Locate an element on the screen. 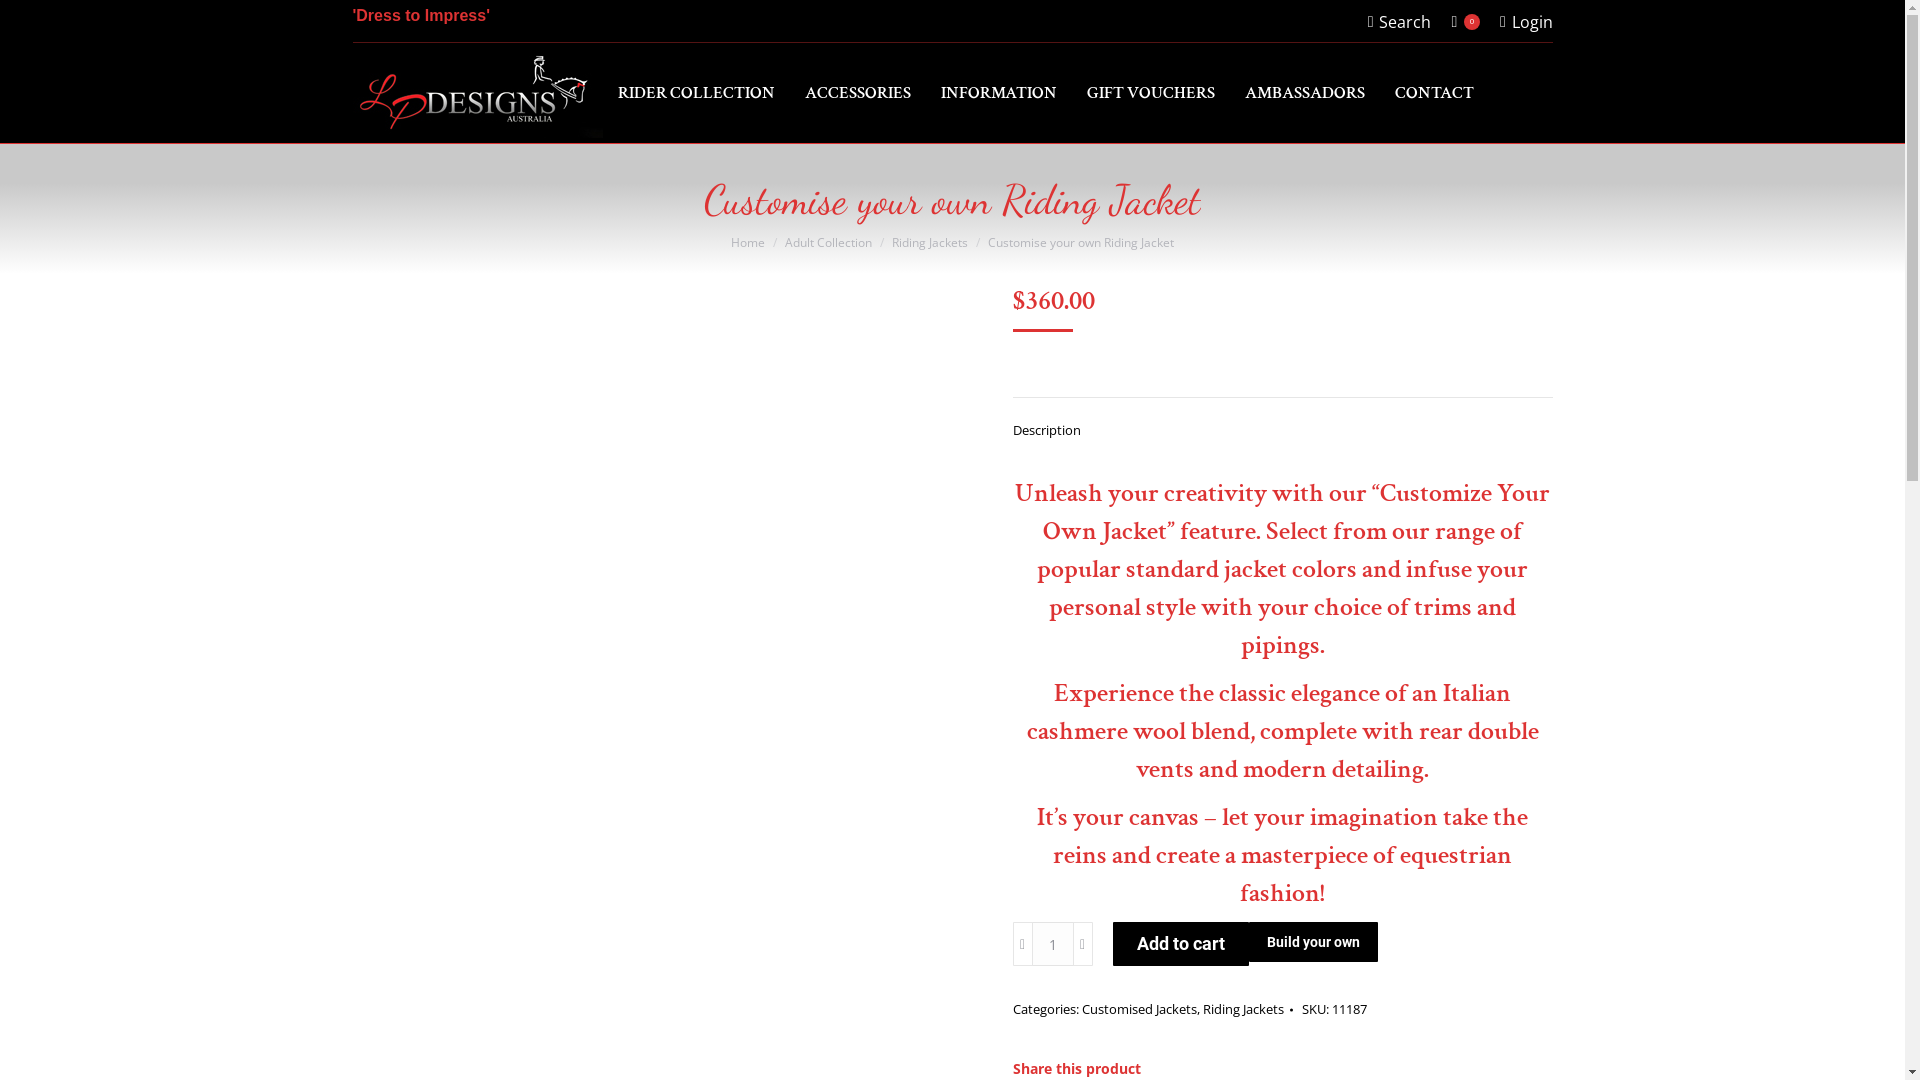 The height and width of the screenshot is (1080, 1920). Riding Jackets is located at coordinates (1242, 1008).